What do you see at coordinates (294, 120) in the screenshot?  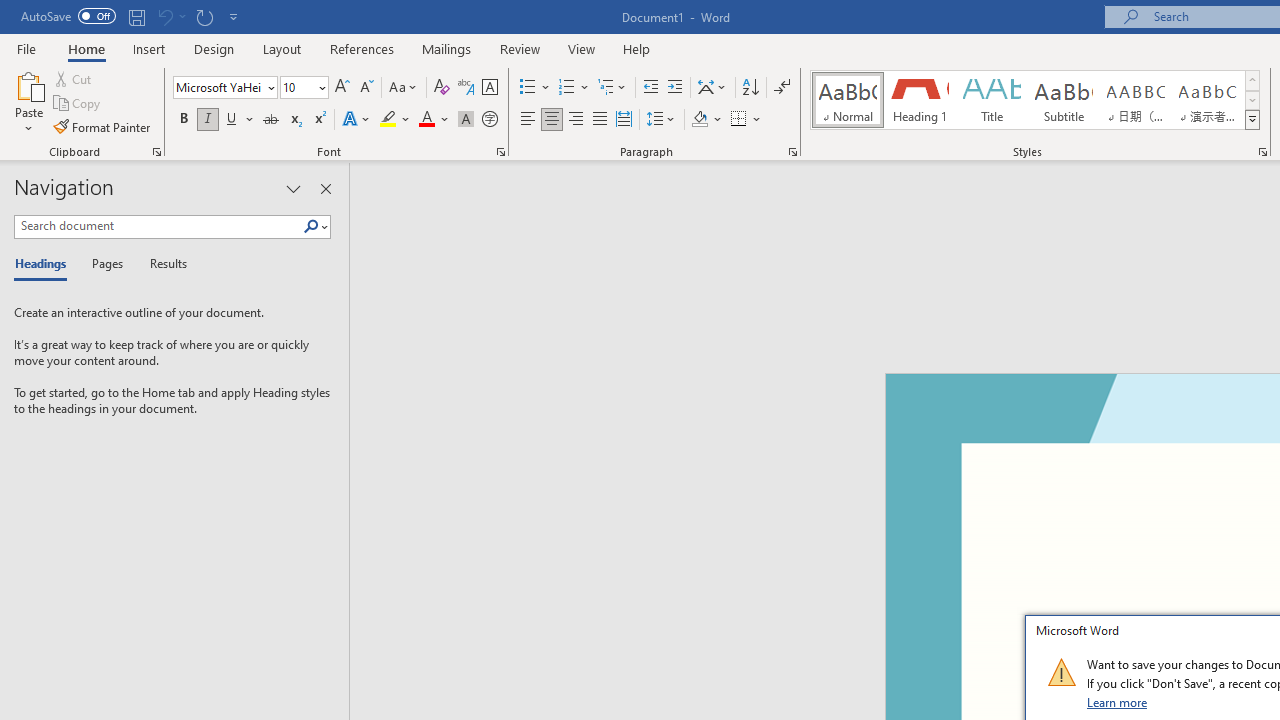 I see `Subscript` at bounding box center [294, 120].